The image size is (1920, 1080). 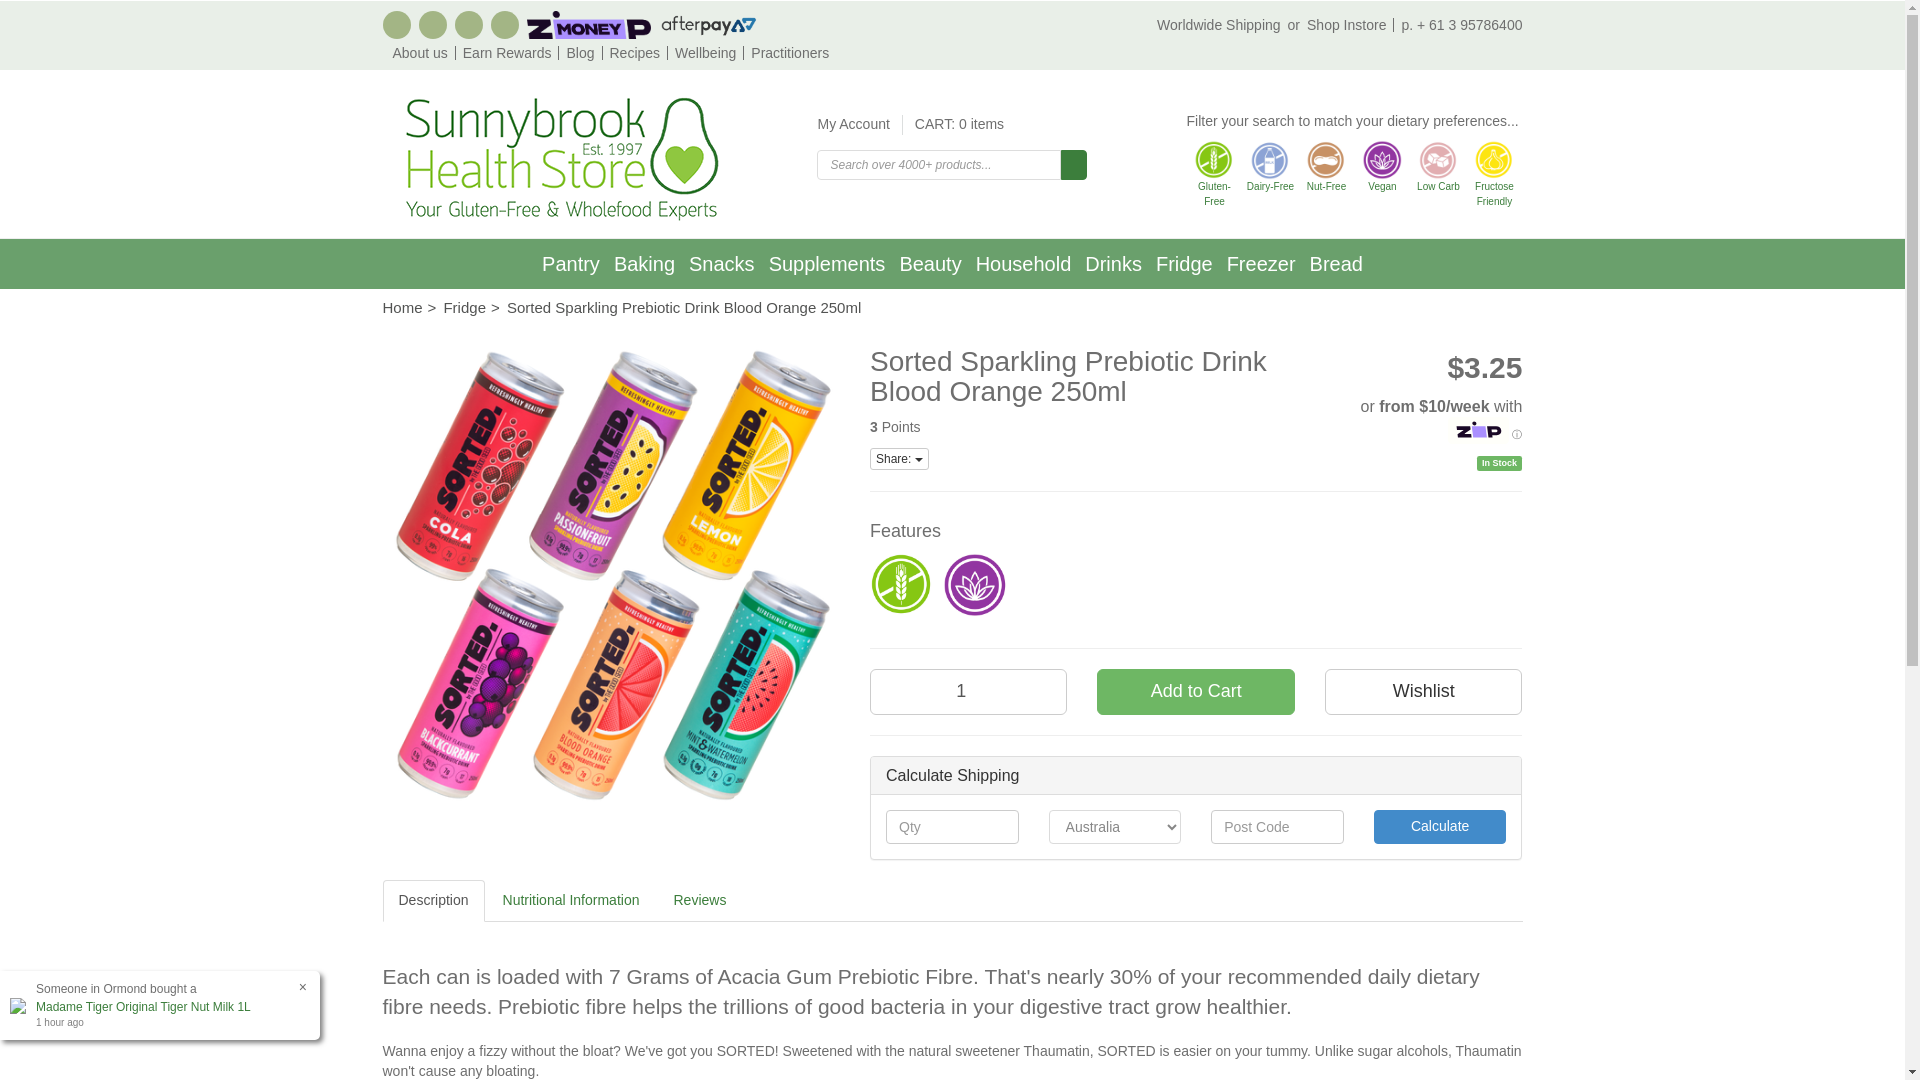 I want to click on Add to Cart, so click(x=1195, y=691).